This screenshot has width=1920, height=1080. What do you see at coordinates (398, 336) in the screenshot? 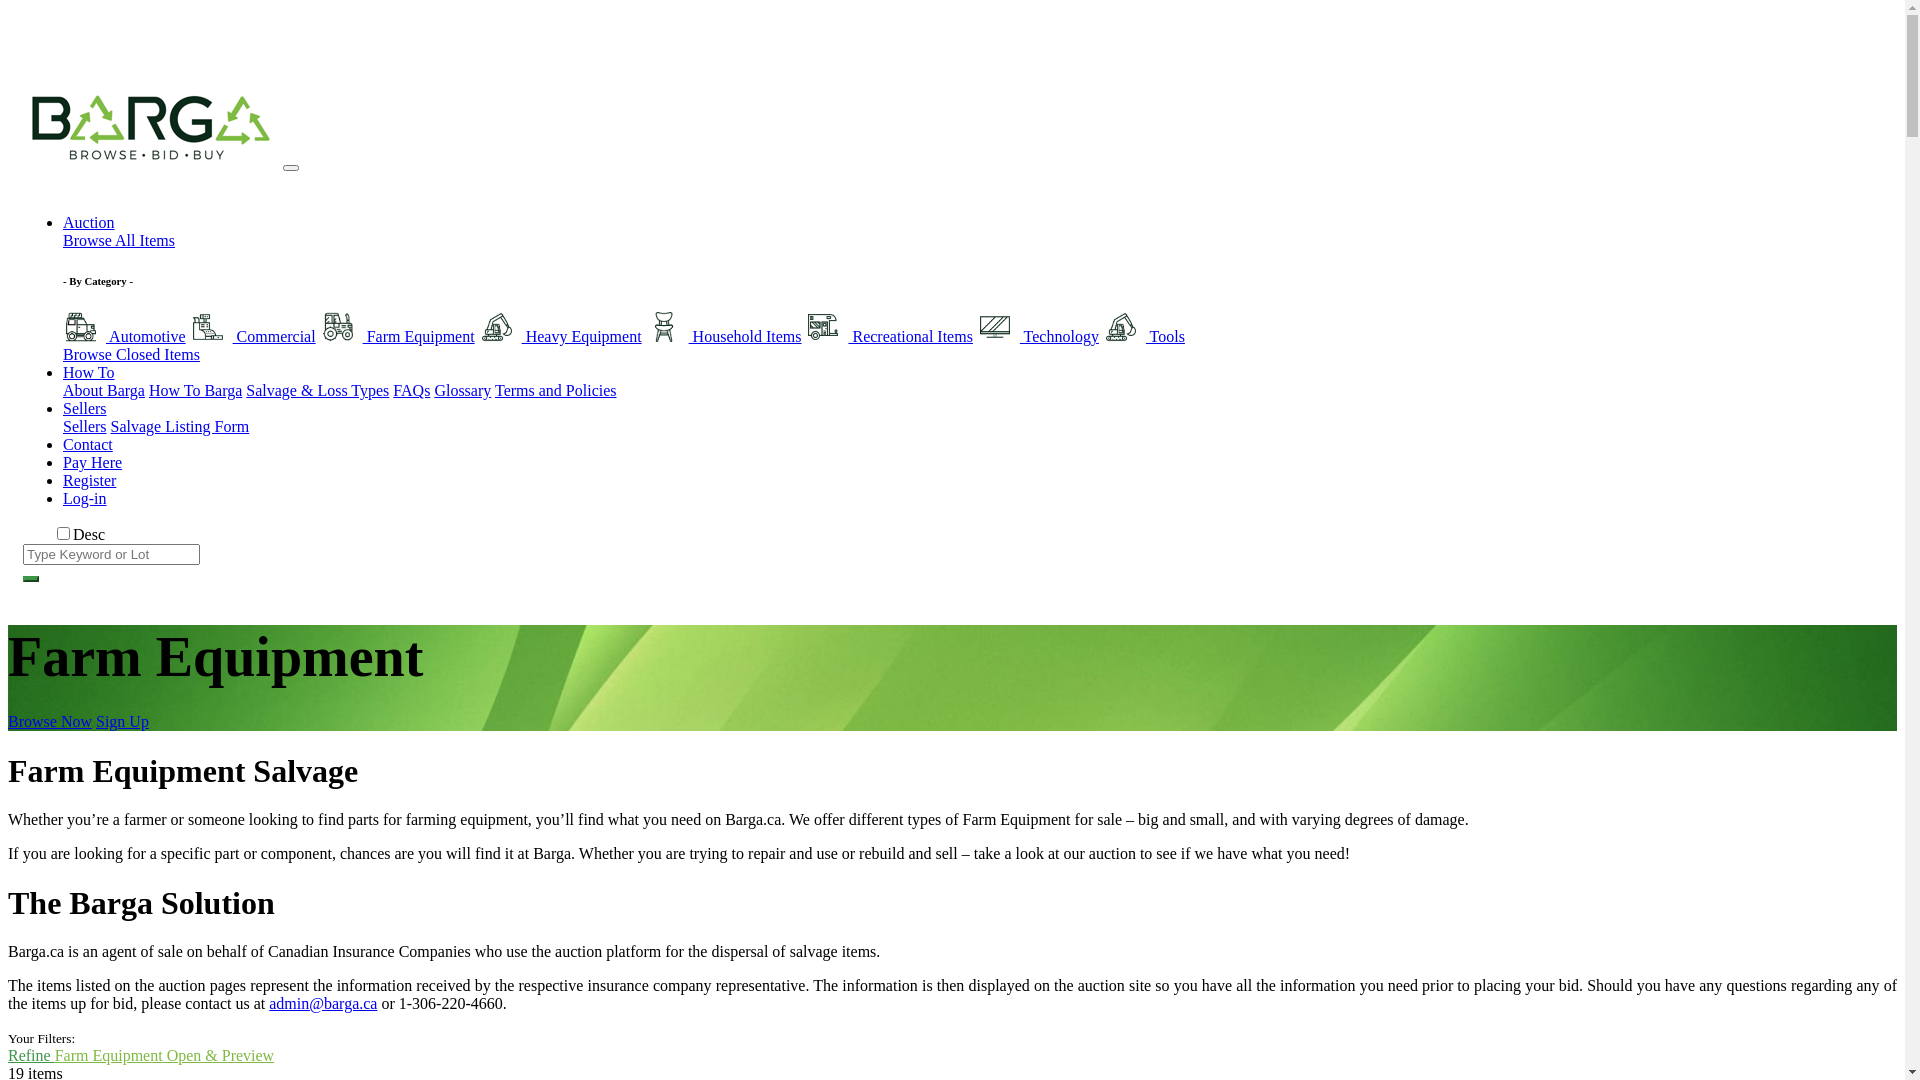
I see `Farm Equipment` at bounding box center [398, 336].